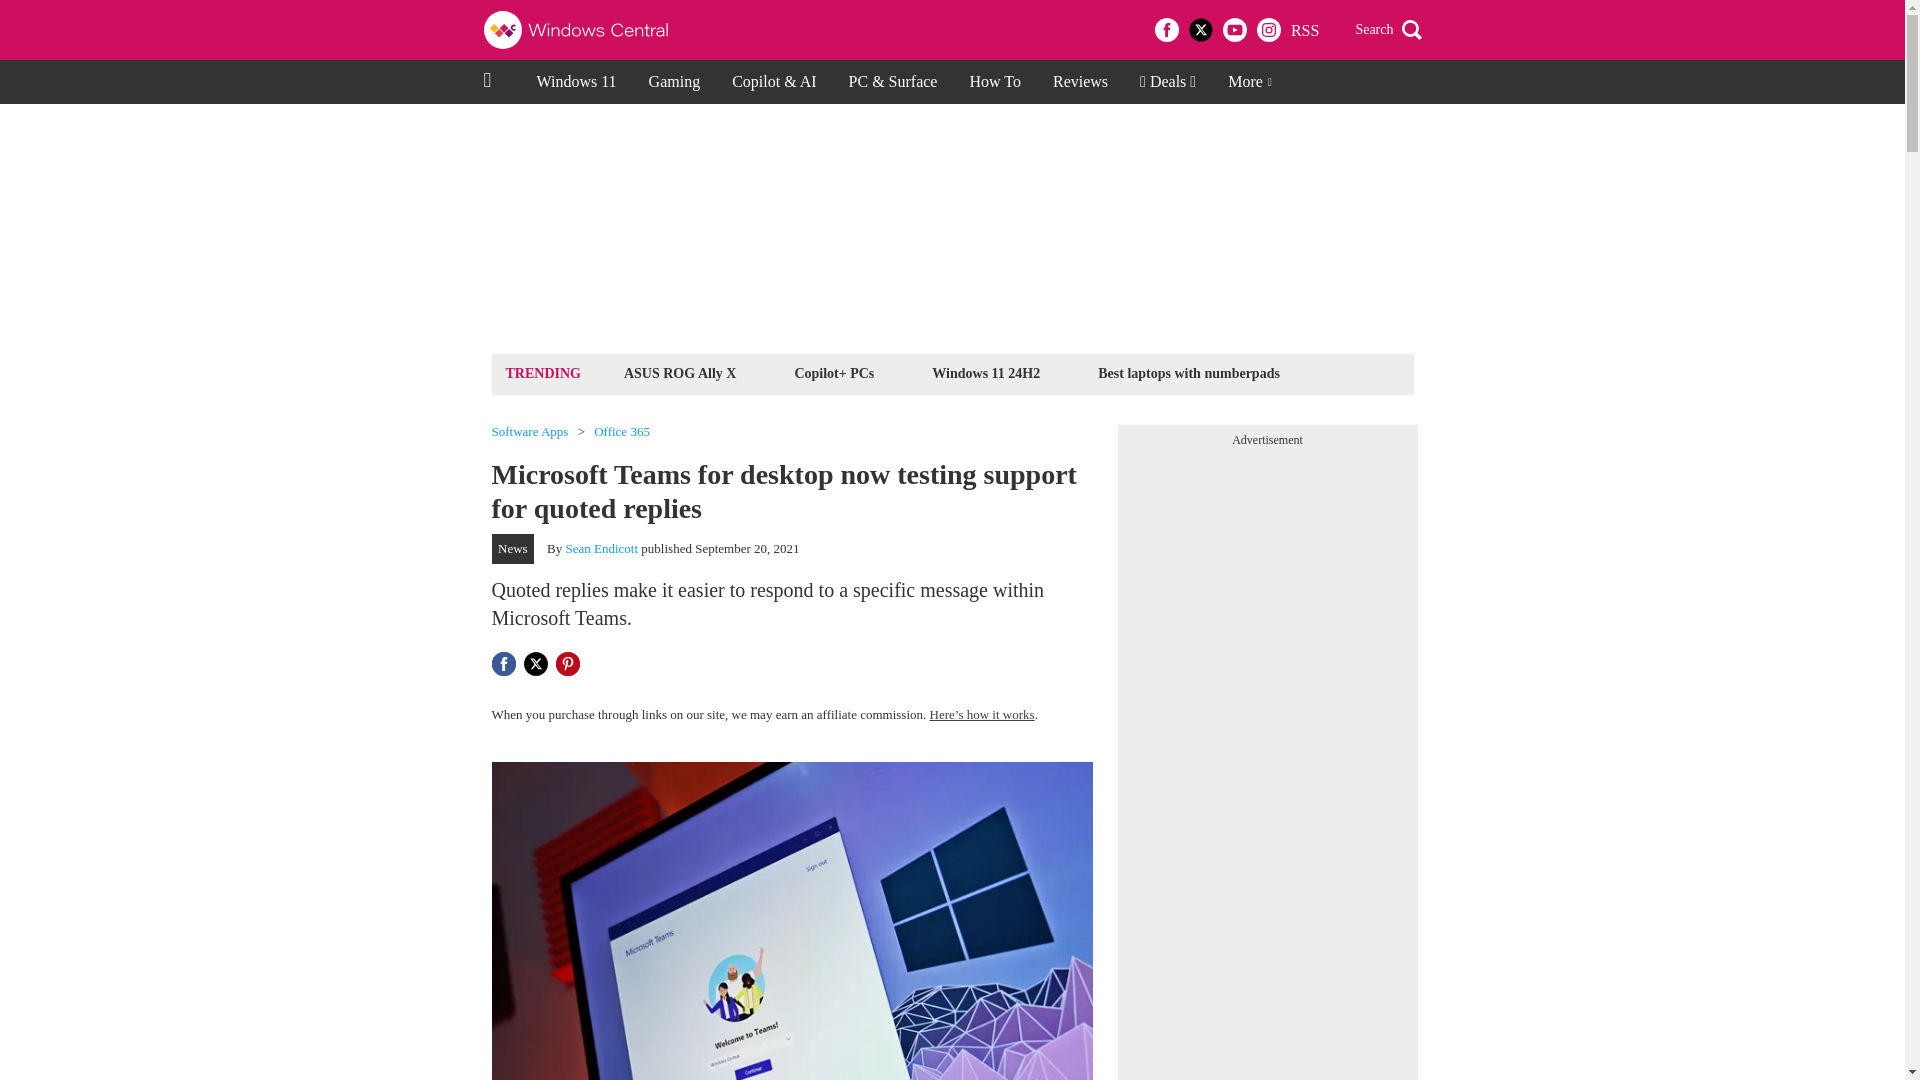  What do you see at coordinates (576, 82) in the screenshot?
I see `Windows 11` at bounding box center [576, 82].